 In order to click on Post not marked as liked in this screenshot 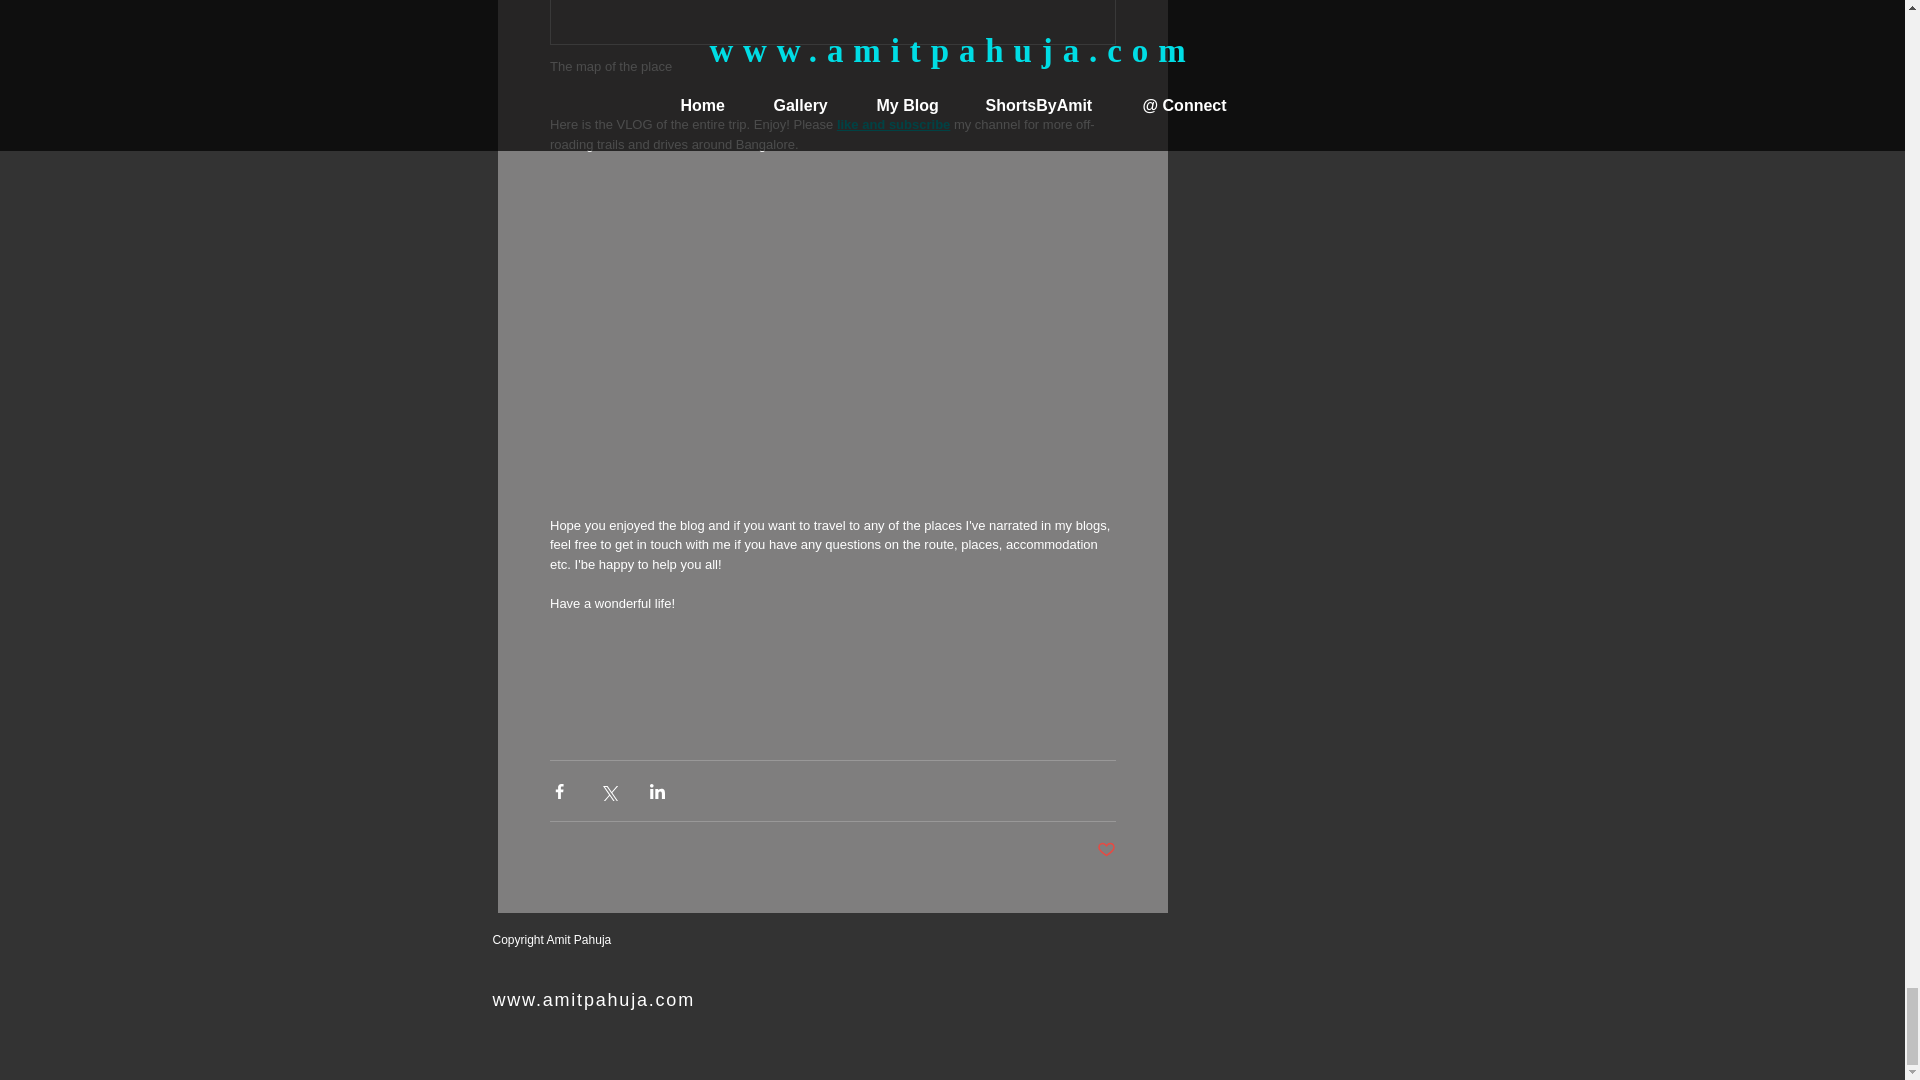, I will do `click(1106, 850)`.